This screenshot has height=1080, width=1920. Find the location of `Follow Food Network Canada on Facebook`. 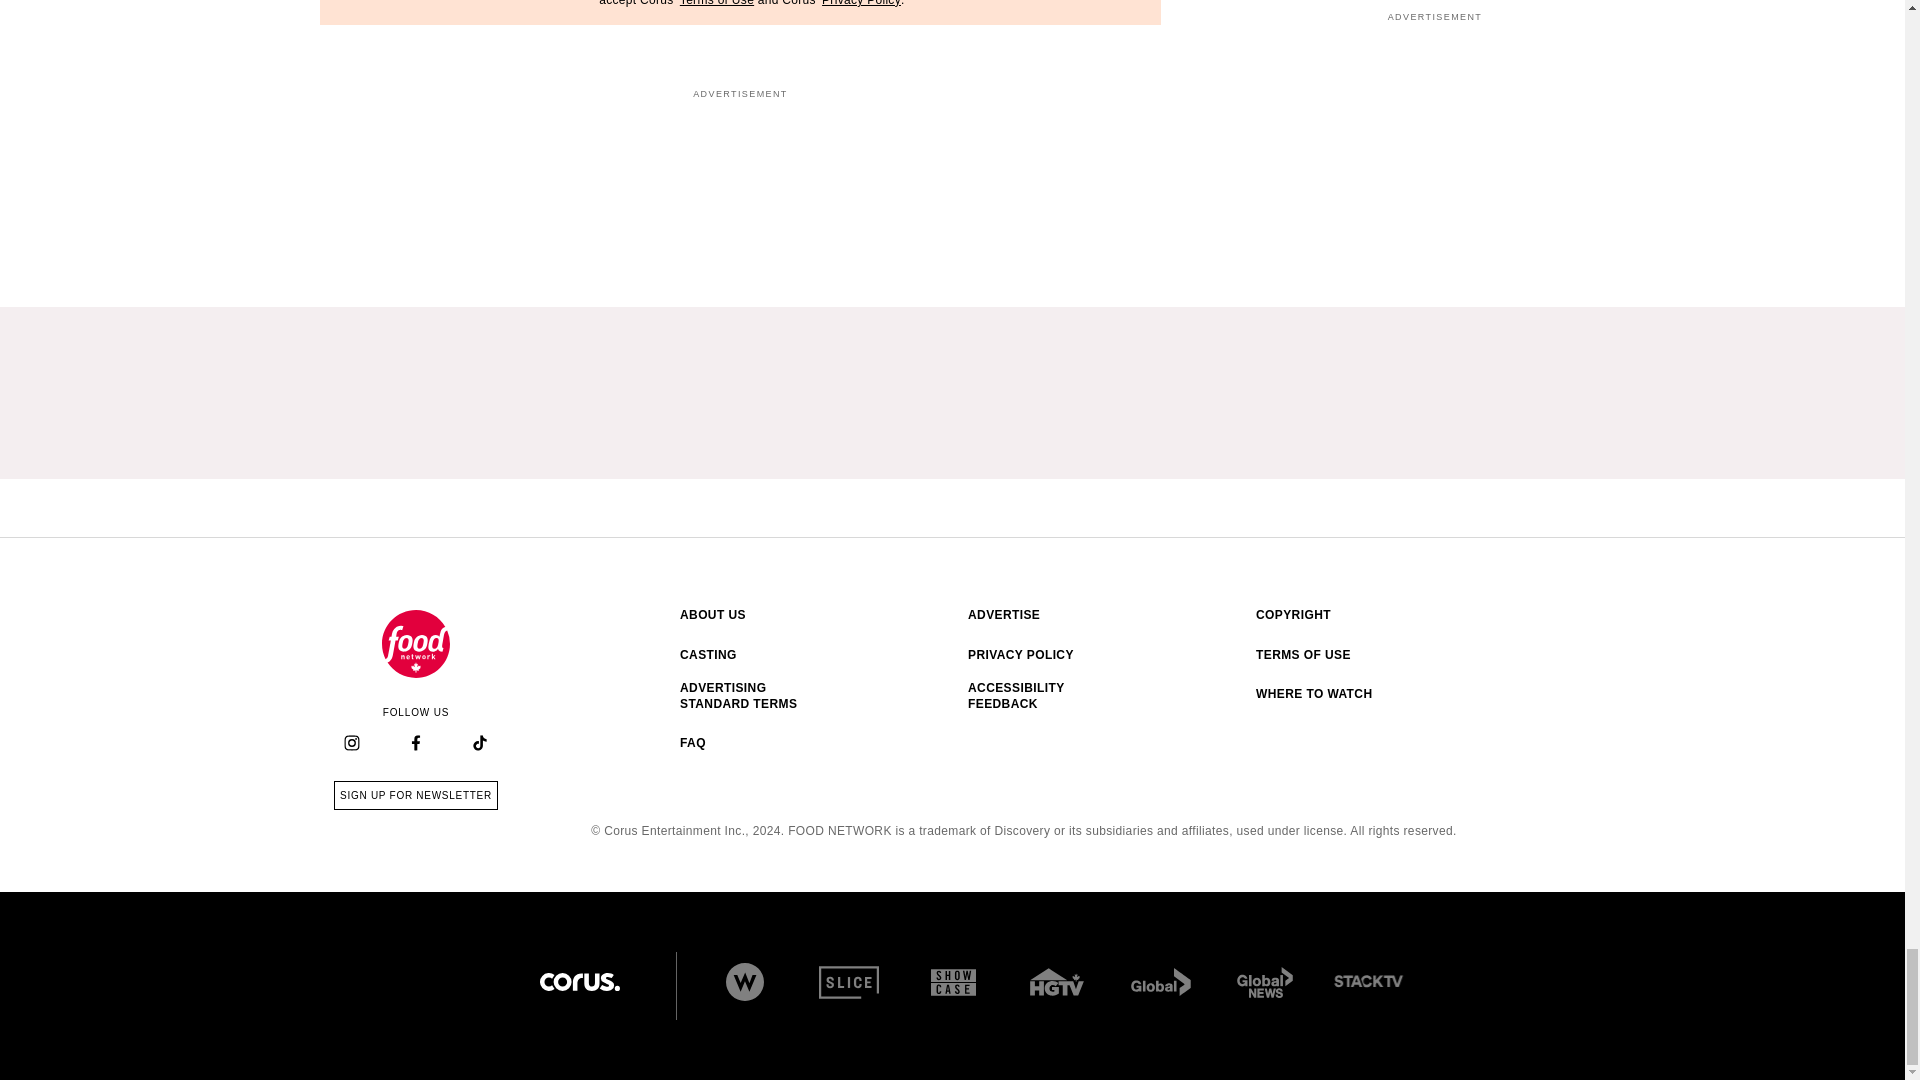

Follow Food Network Canada on Facebook is located at coordinates (416, 744).